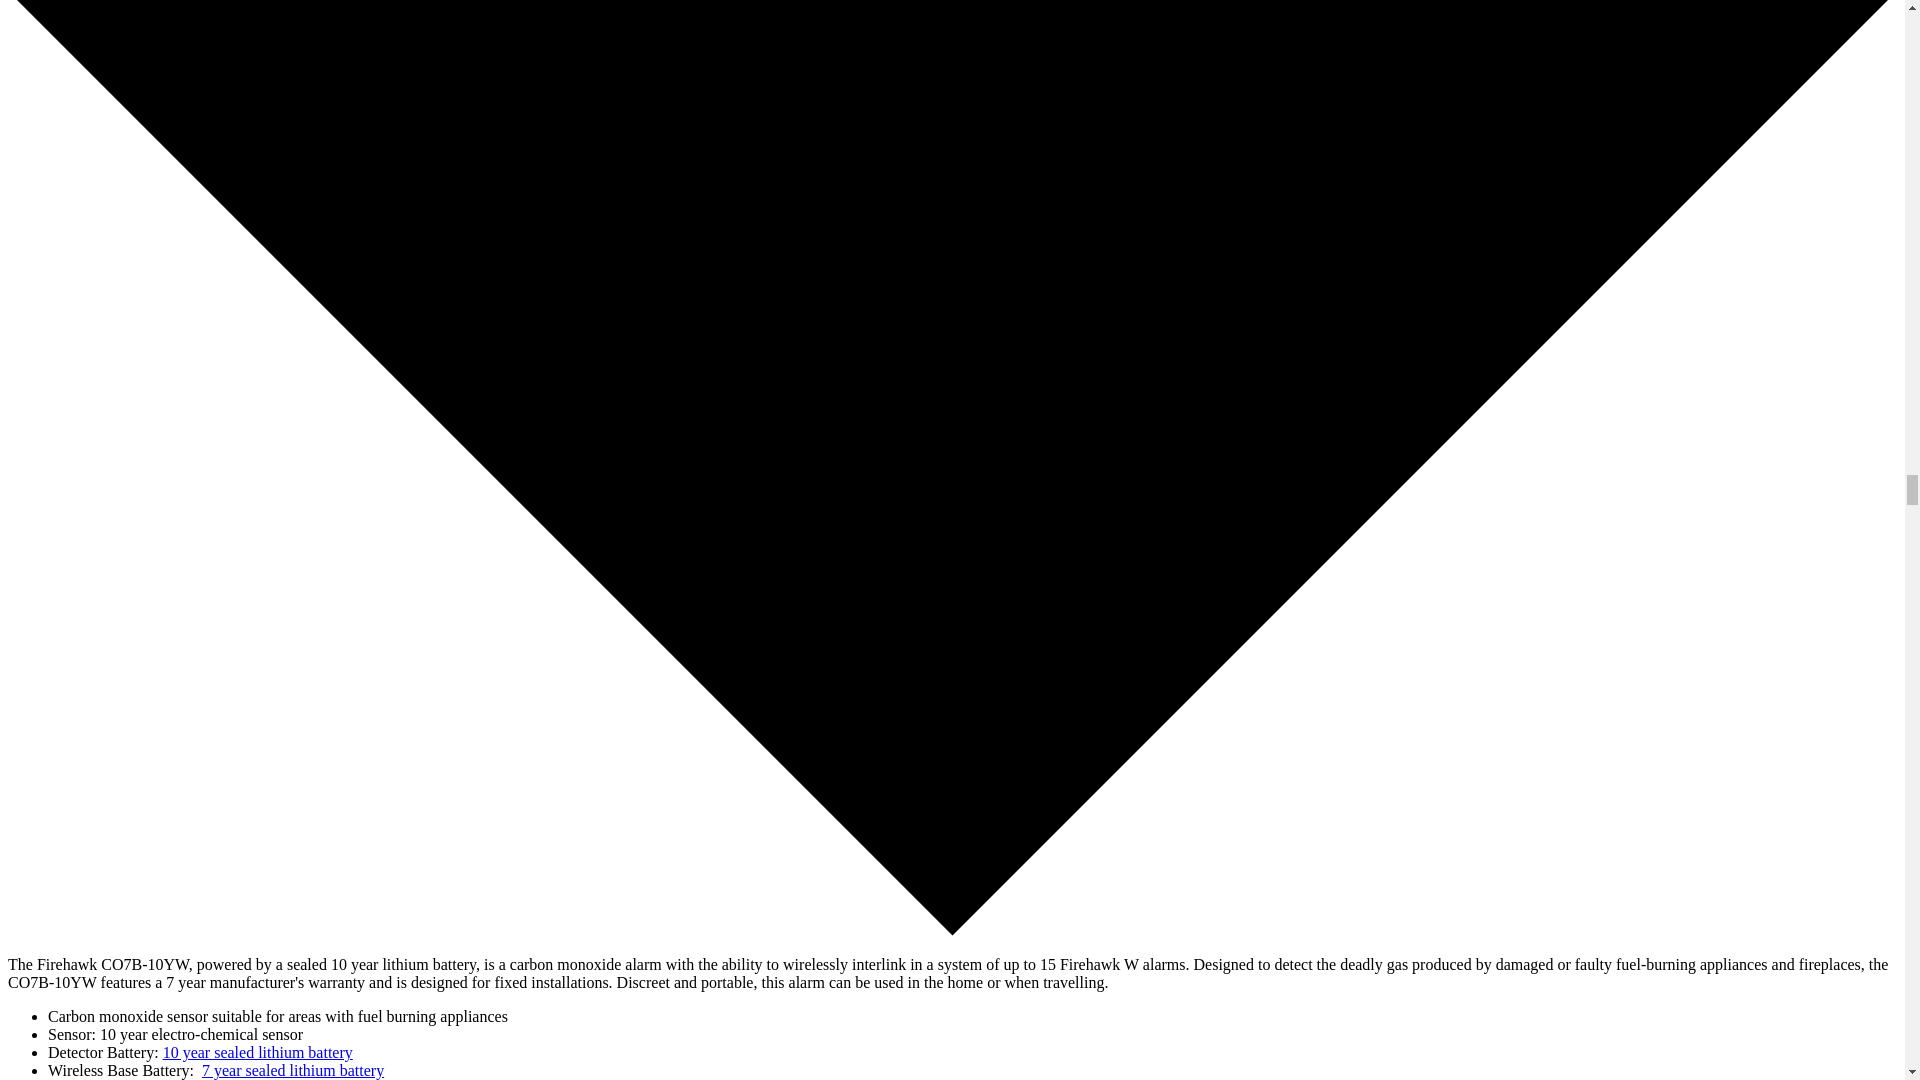 The image size is (1920, 1080). Describe the element at coordinates (258, 1052) in the screenshot. I see `10 year sealed lithium battery` at that location.